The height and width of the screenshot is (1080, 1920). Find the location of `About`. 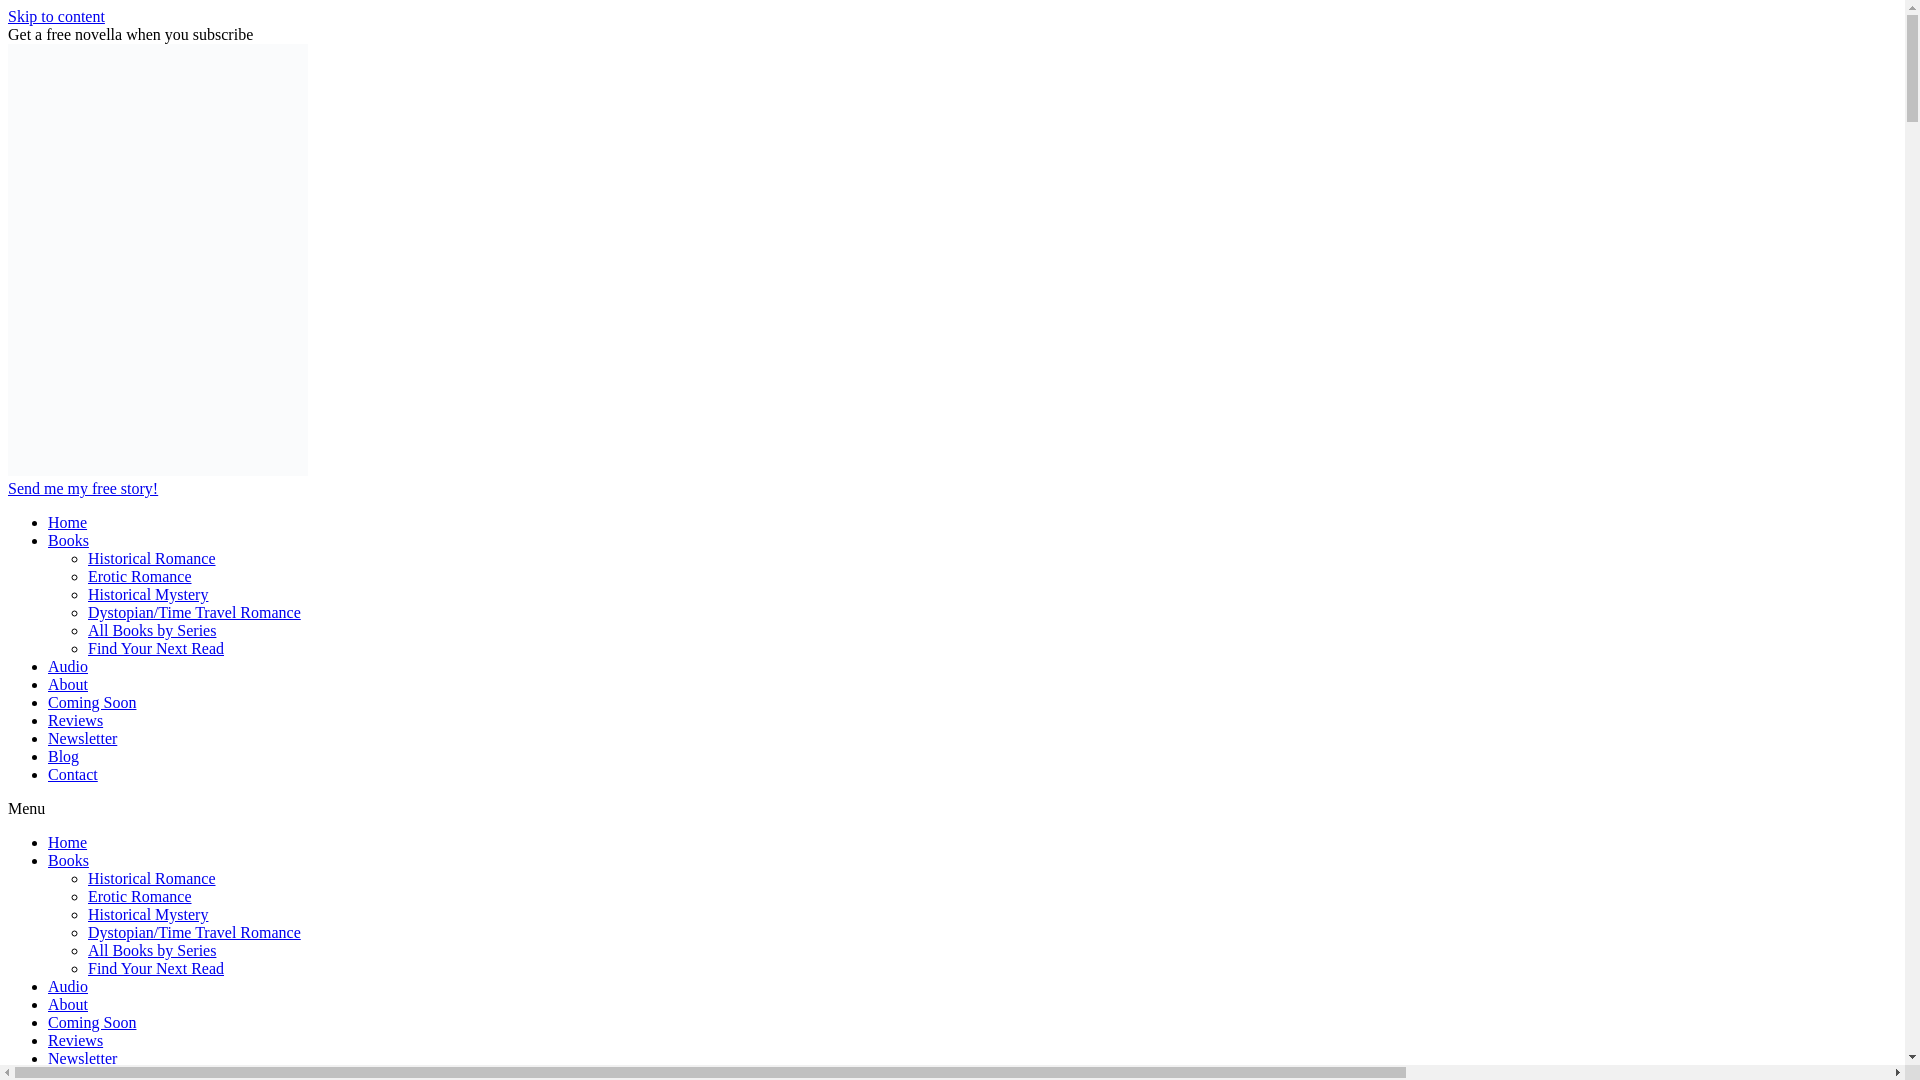

About is located at coordinates (68, 684).